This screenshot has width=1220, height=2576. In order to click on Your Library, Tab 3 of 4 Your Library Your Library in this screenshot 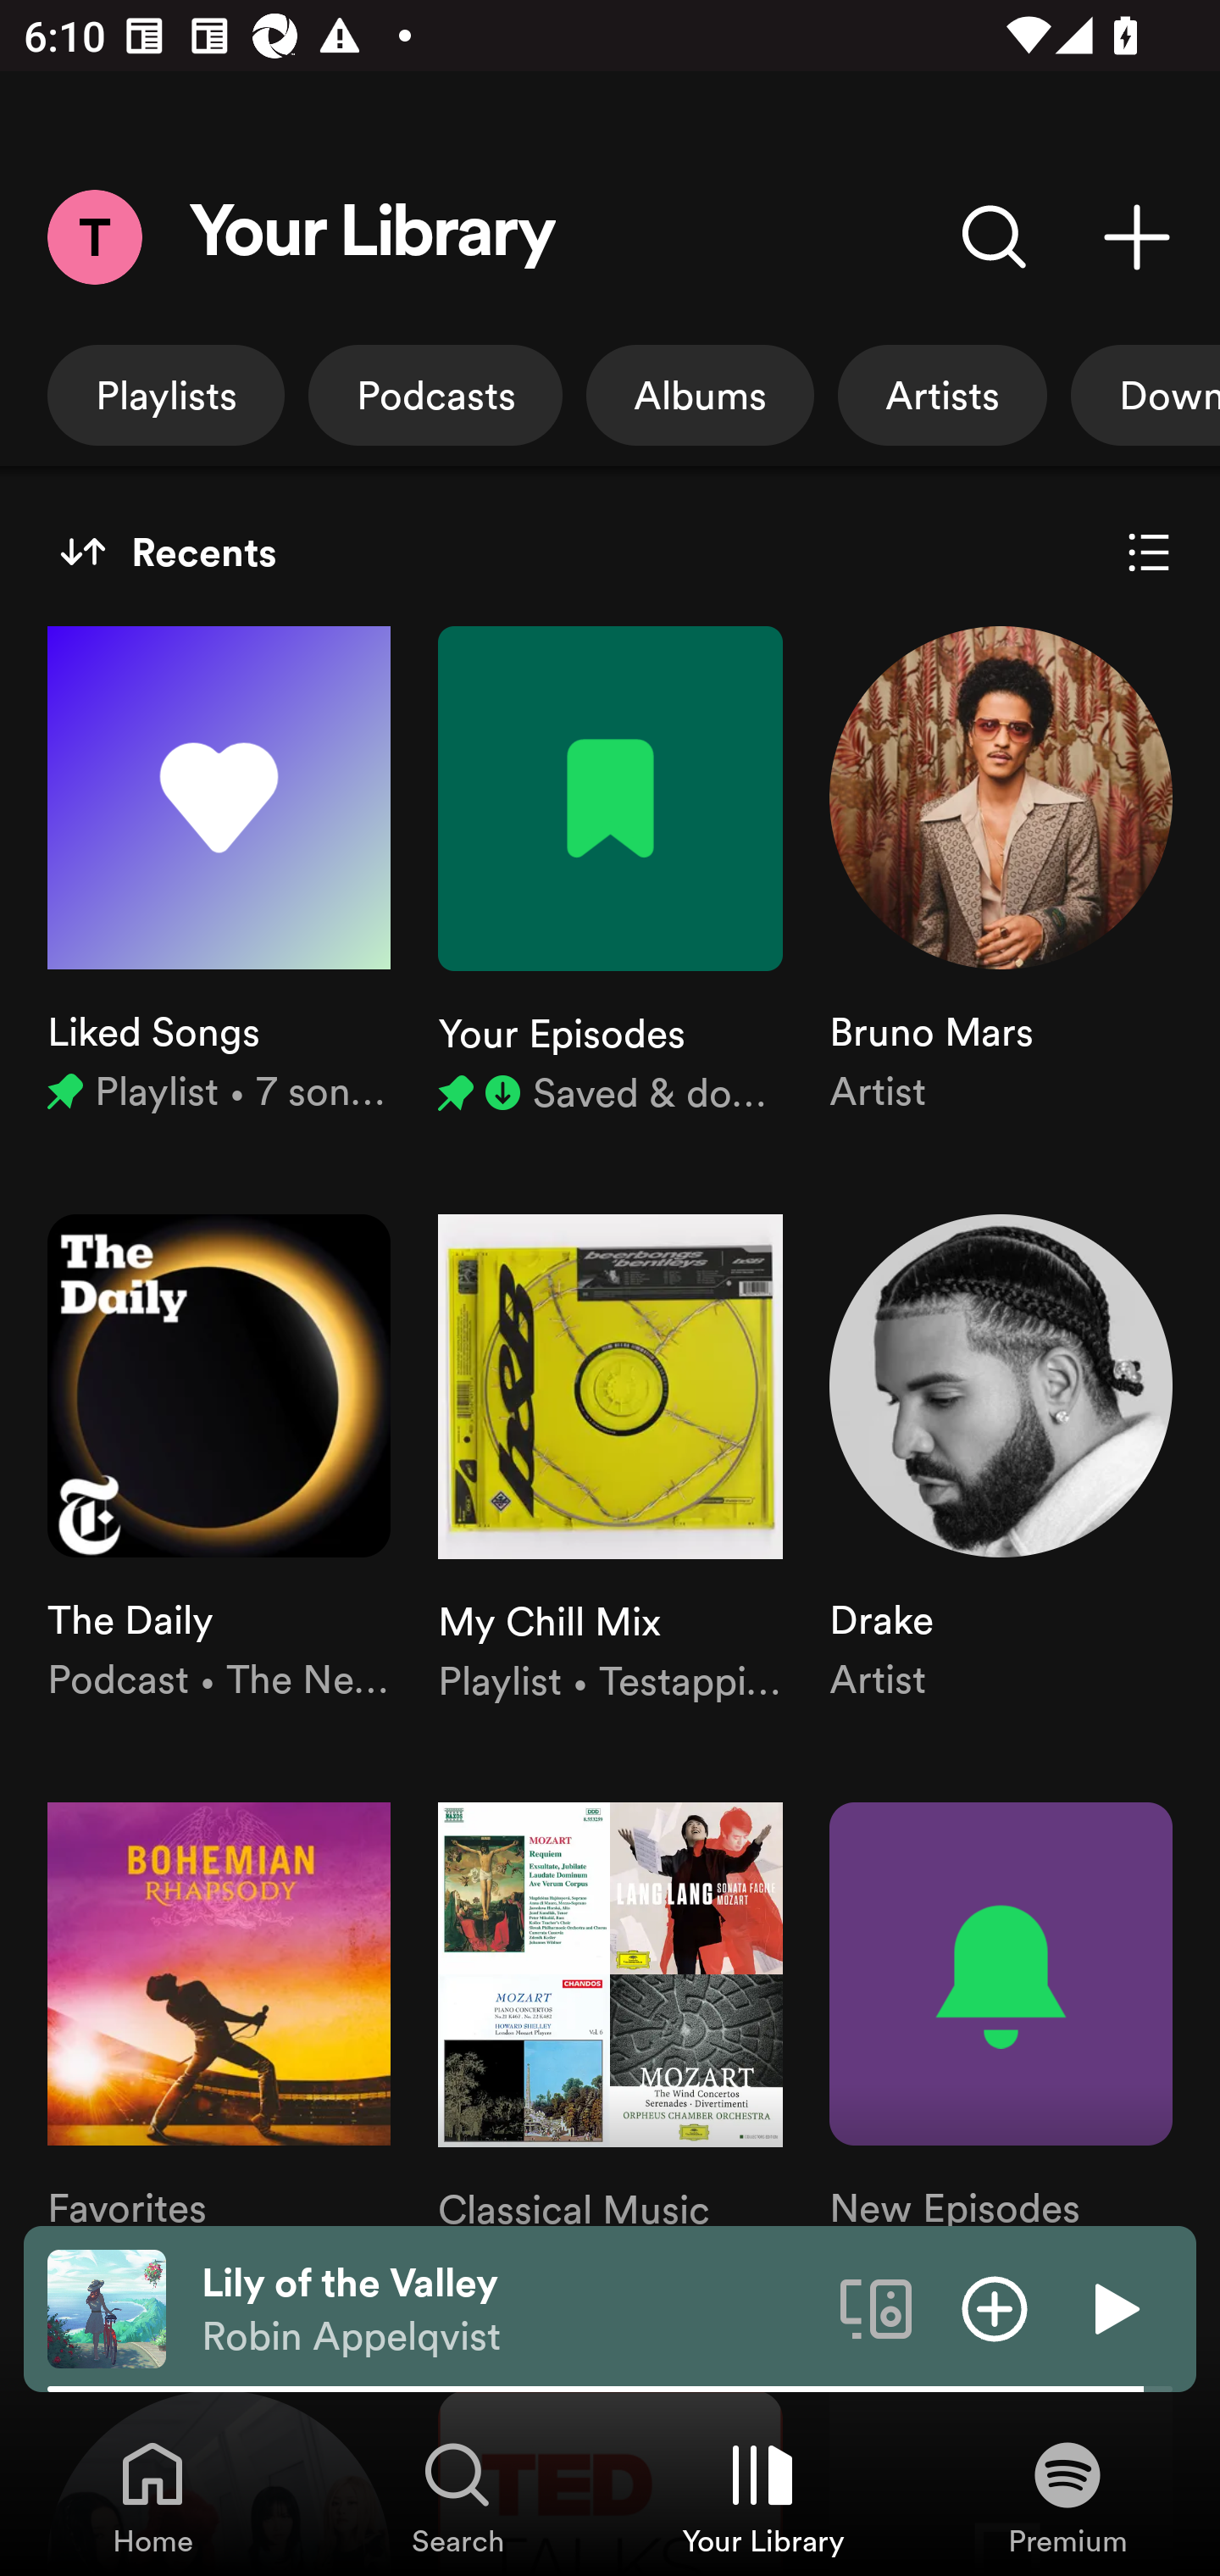, I will do `click(762, 2496)`.